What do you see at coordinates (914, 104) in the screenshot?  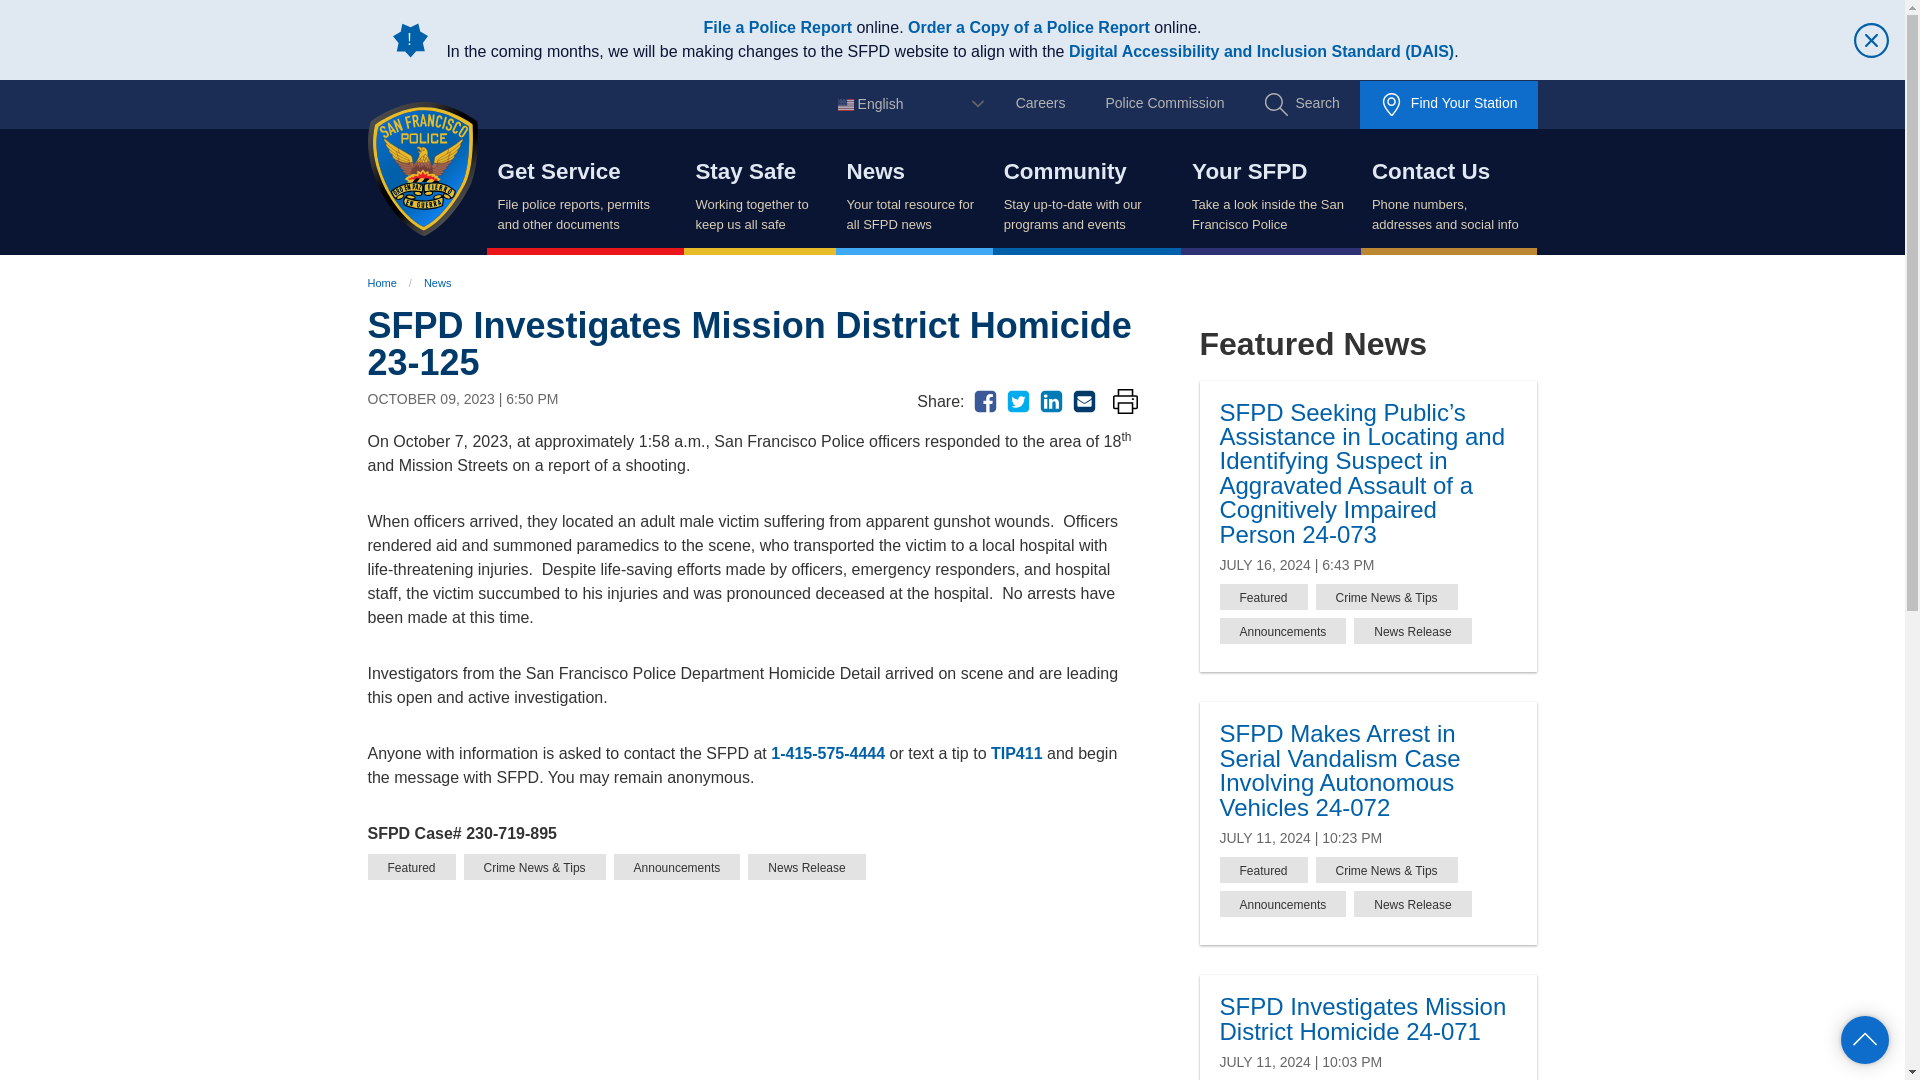 I see `English` at bounding box center [914, 104].